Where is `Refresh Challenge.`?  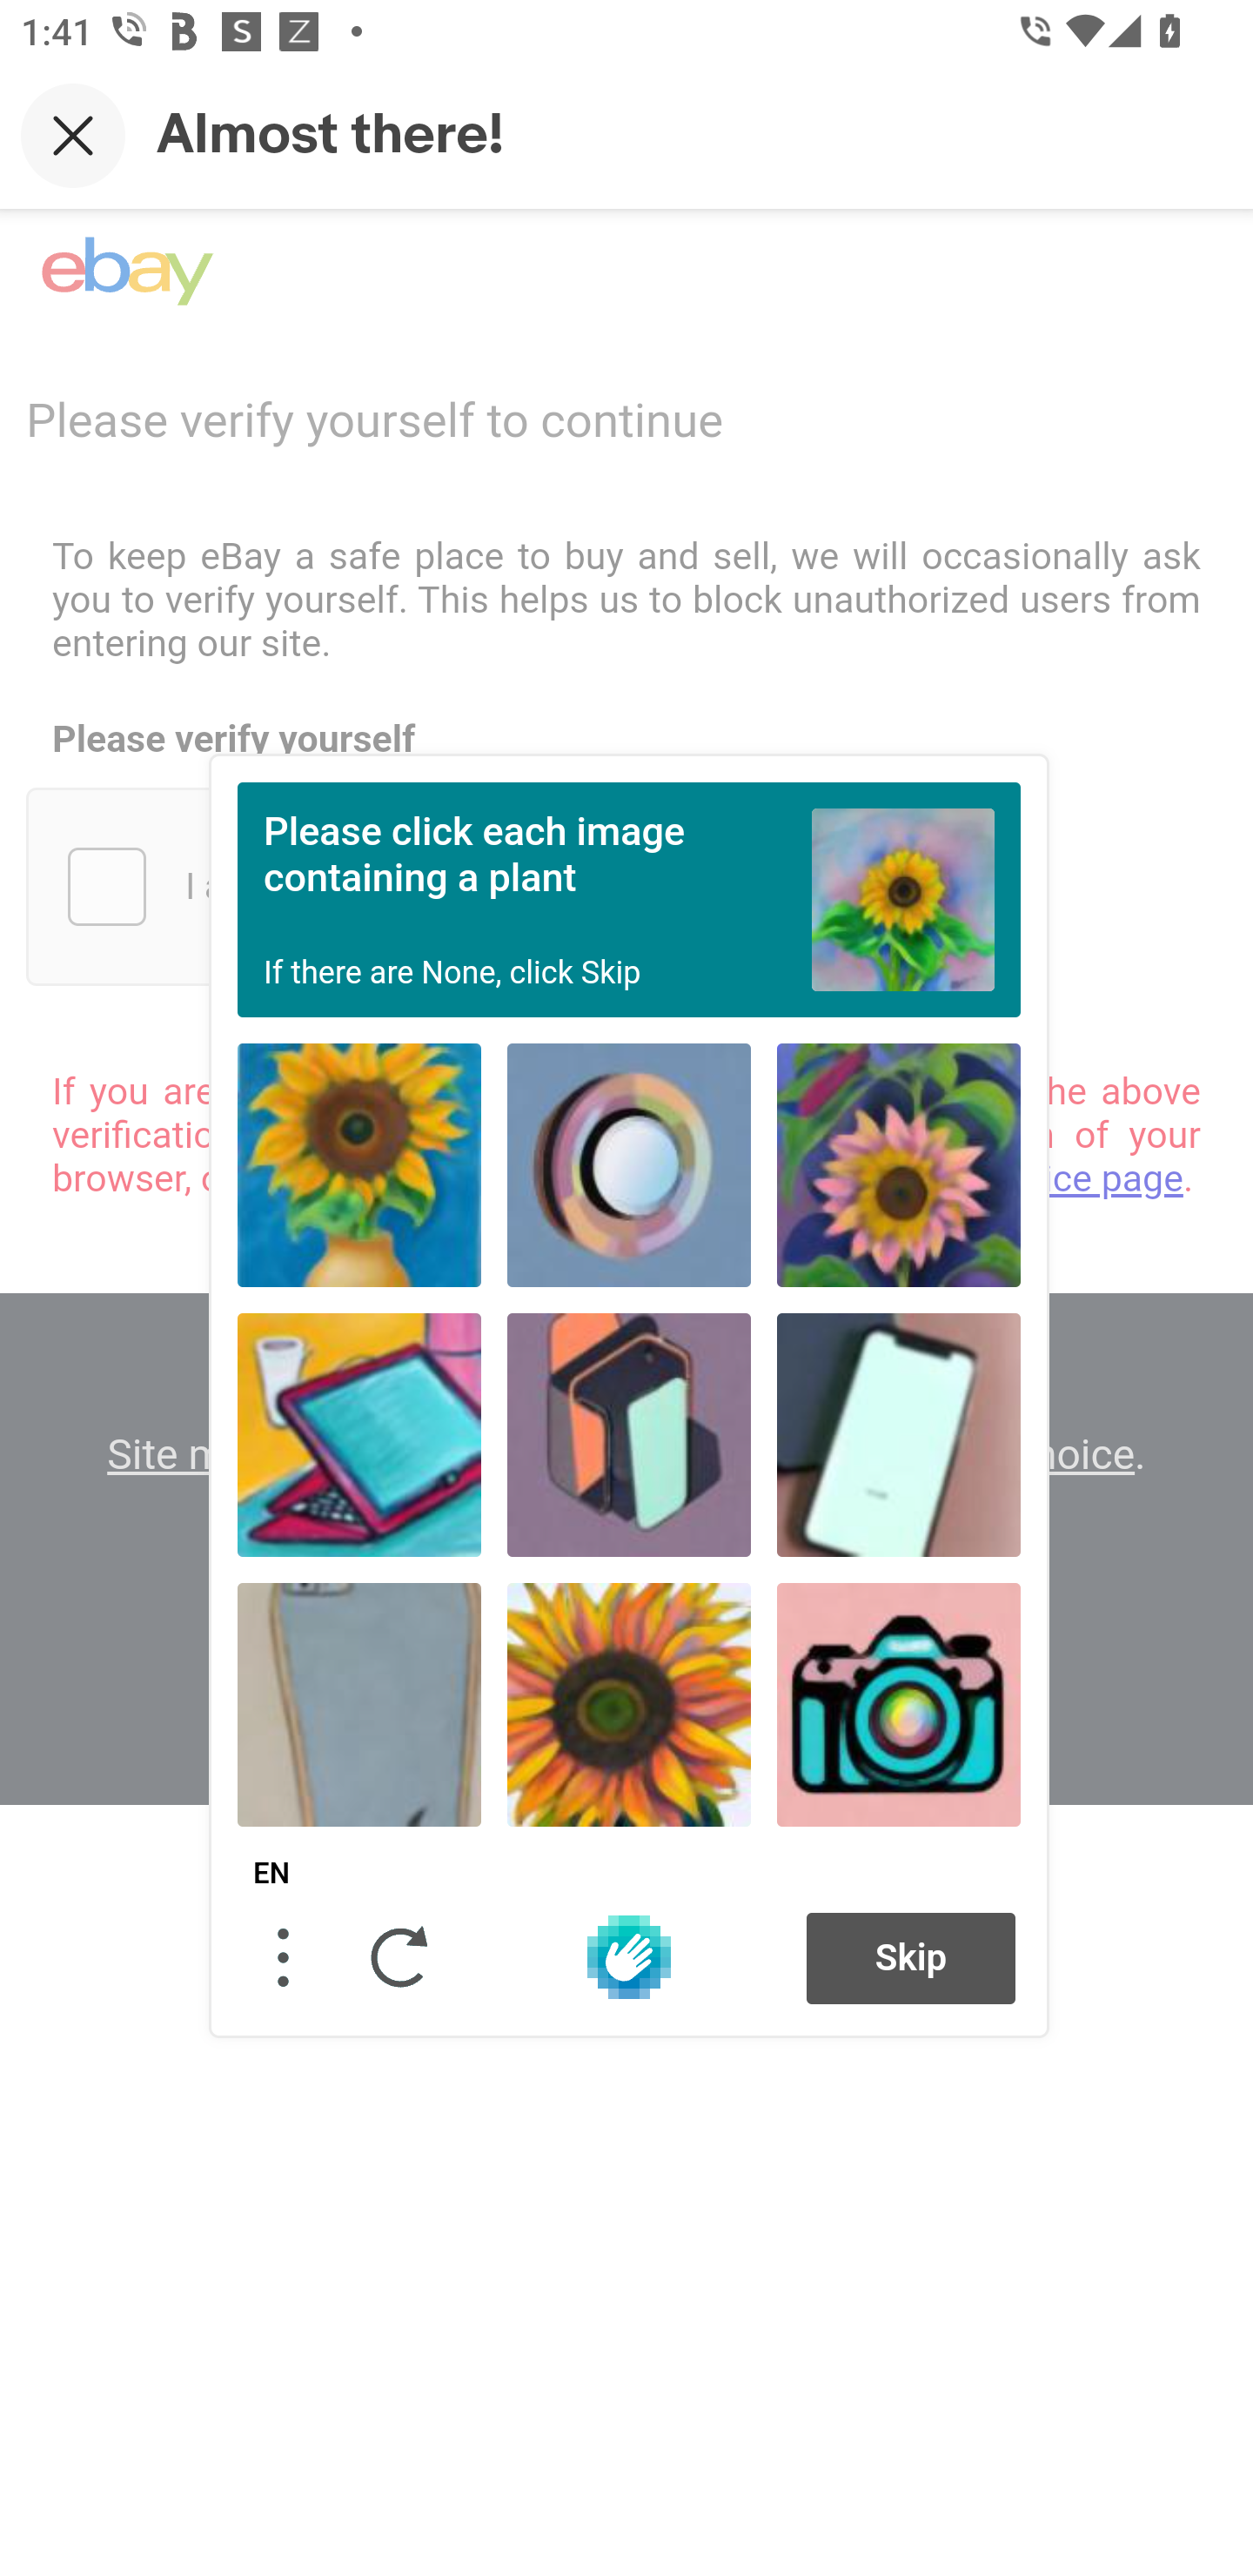 Refresh Challenge. is located at coordinates (400, 1956).